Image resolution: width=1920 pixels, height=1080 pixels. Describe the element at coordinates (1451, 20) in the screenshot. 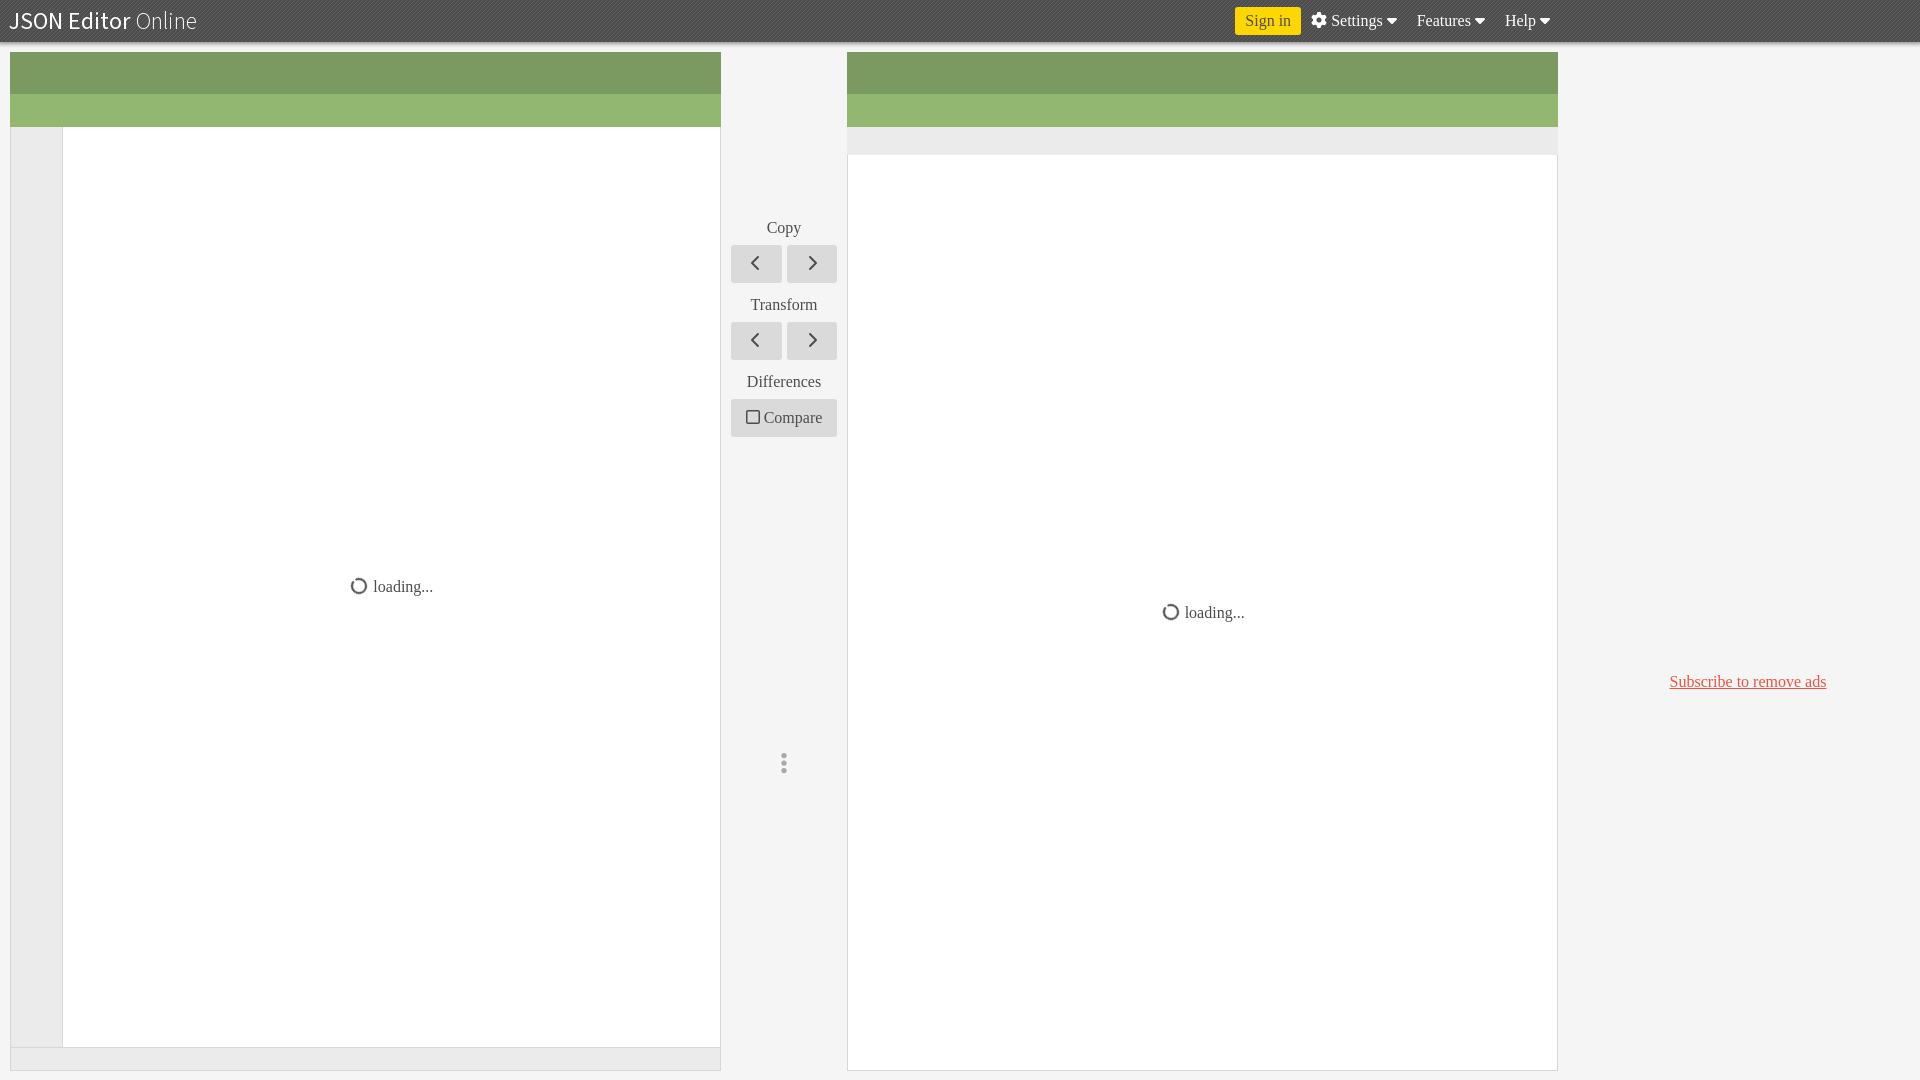

I see `Features` at that location.